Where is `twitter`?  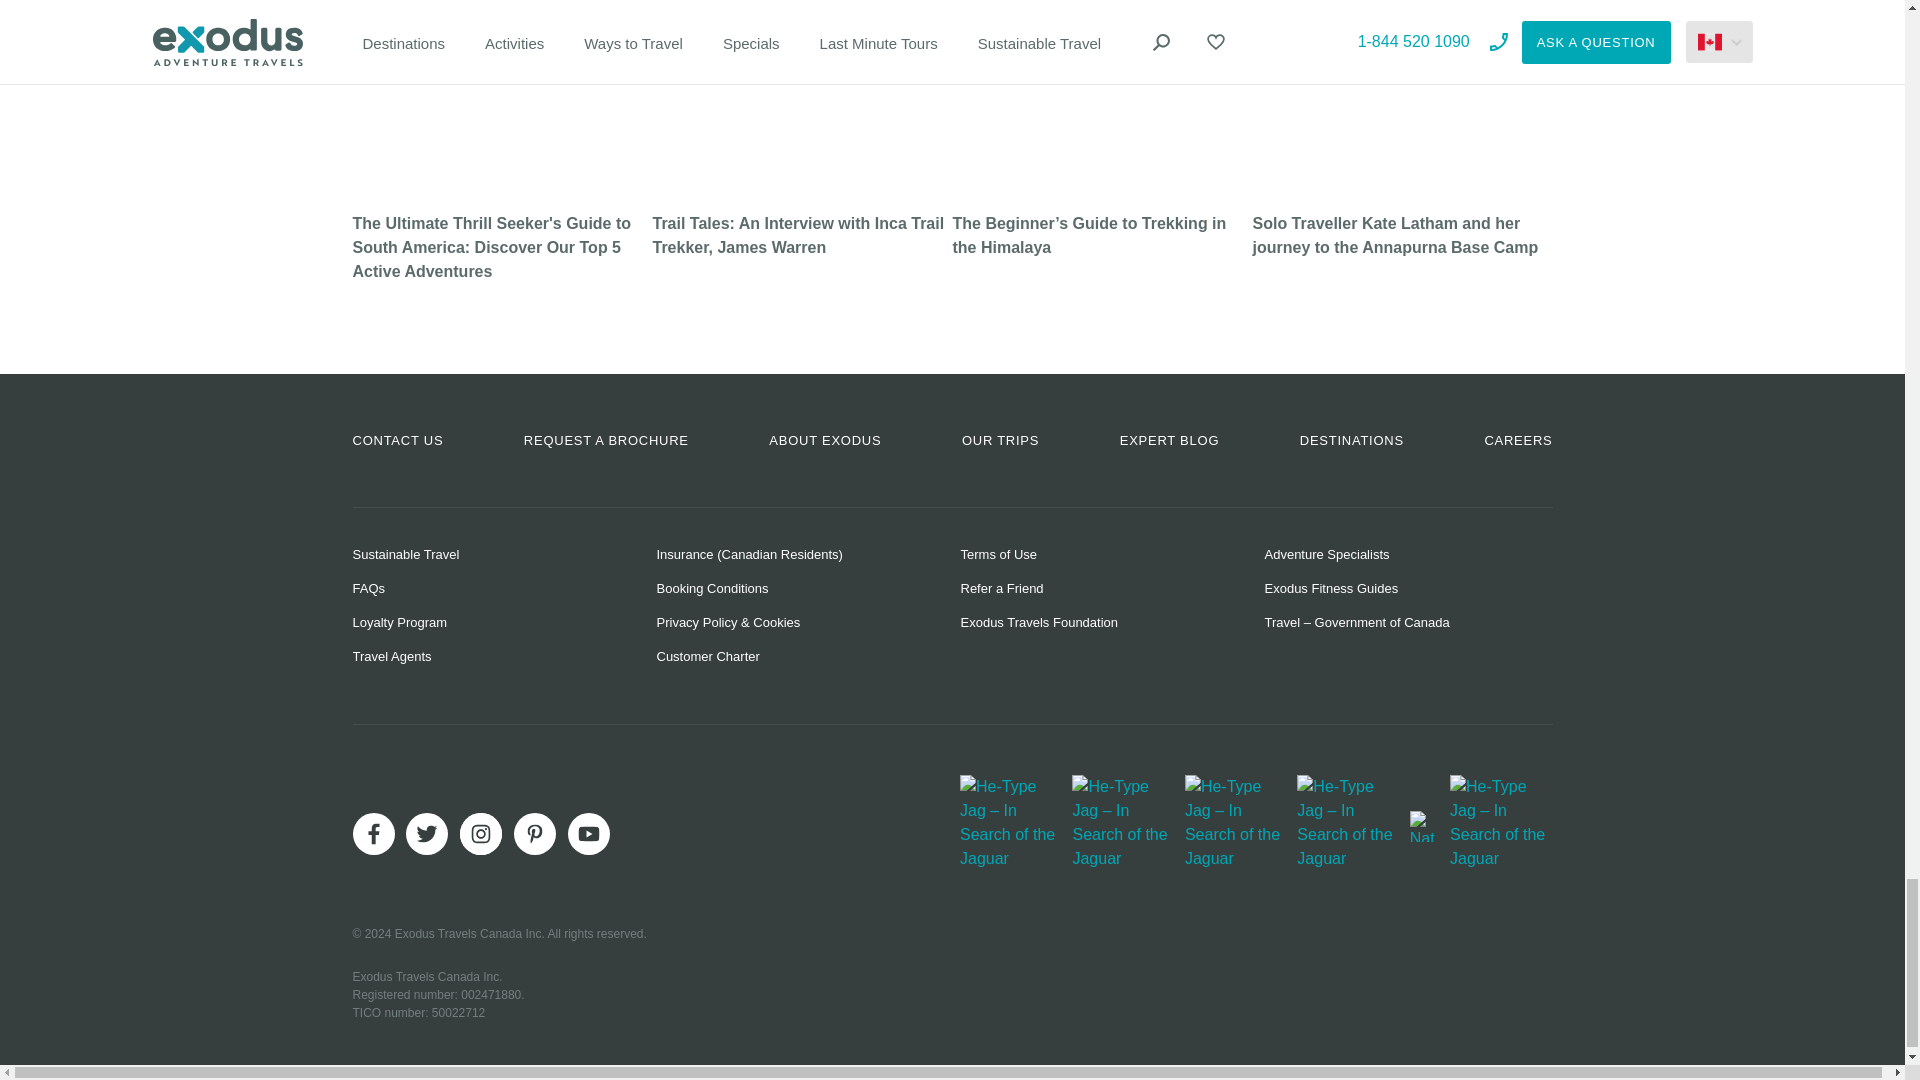
twitter is located at coordinates (426, 834).